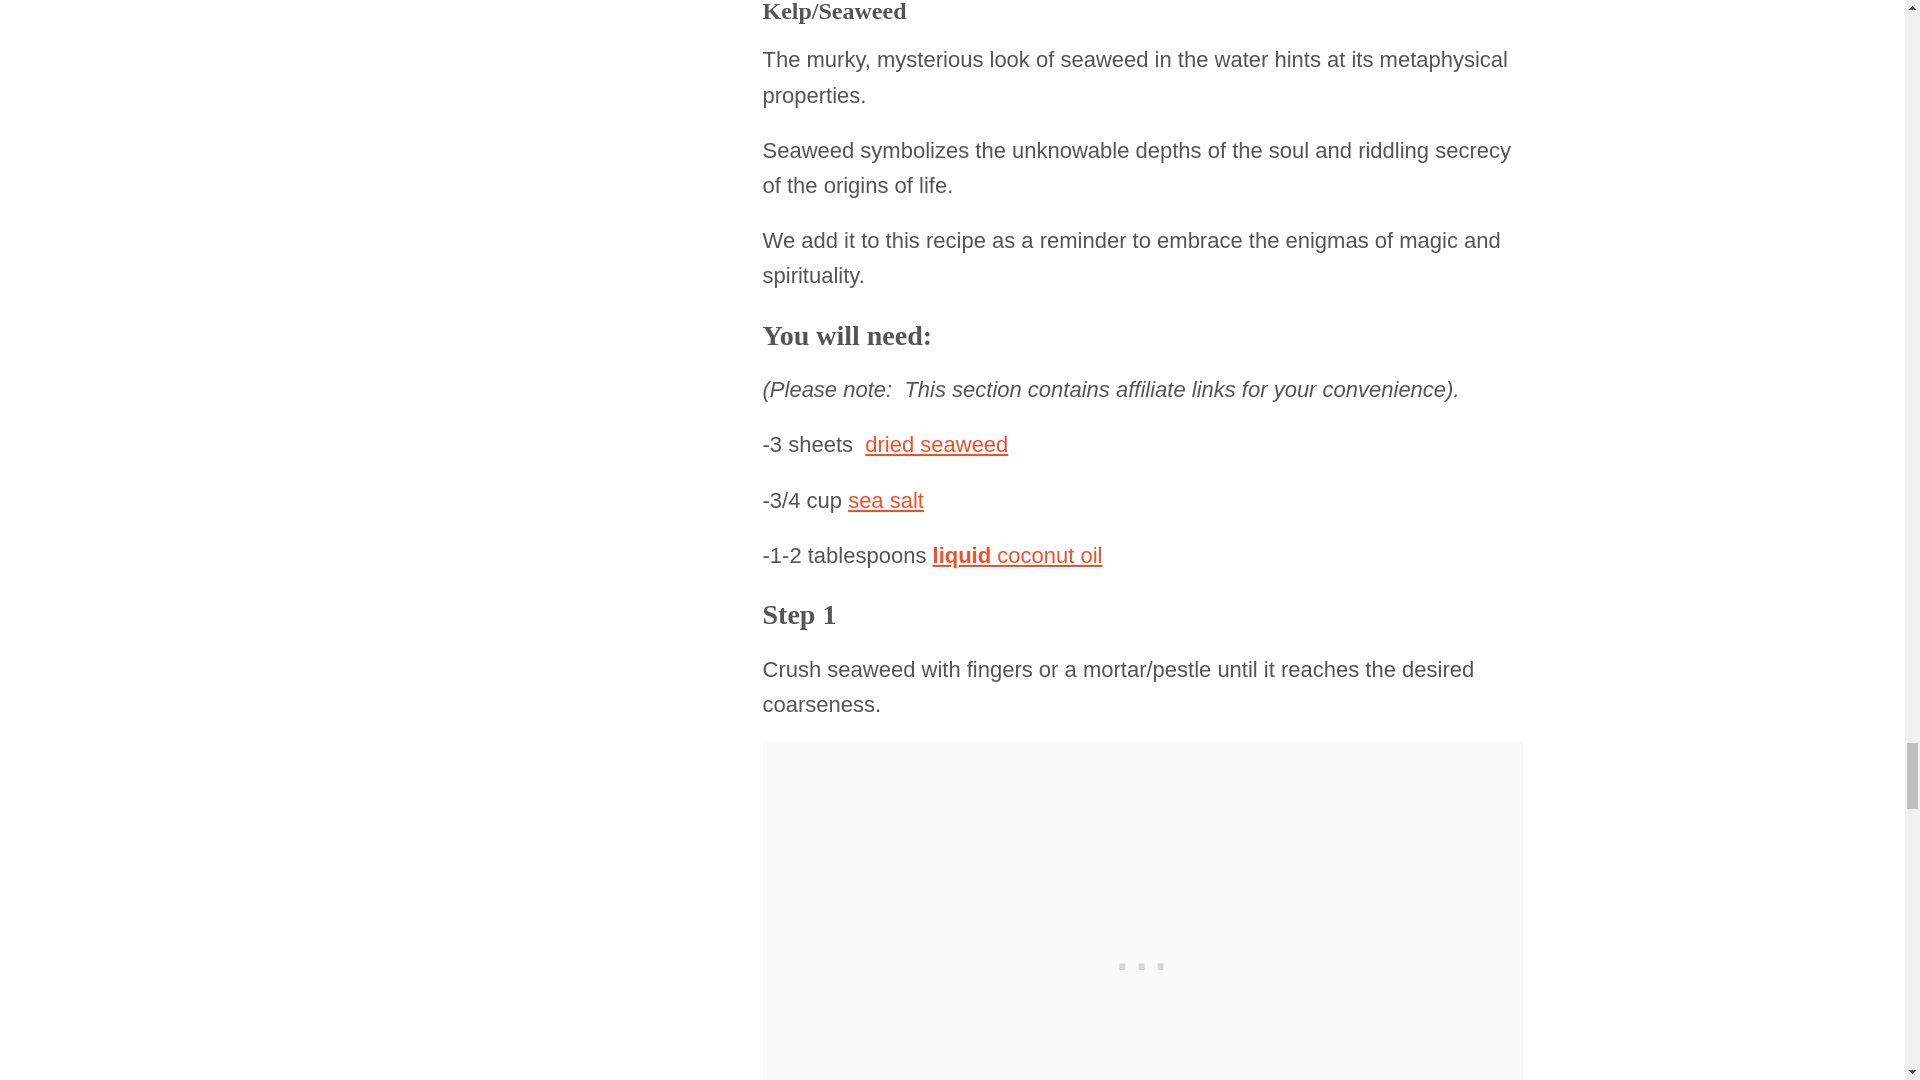 This screenshot has width=1920, height=1080. I want to click on sea salt, so click(886, 500).